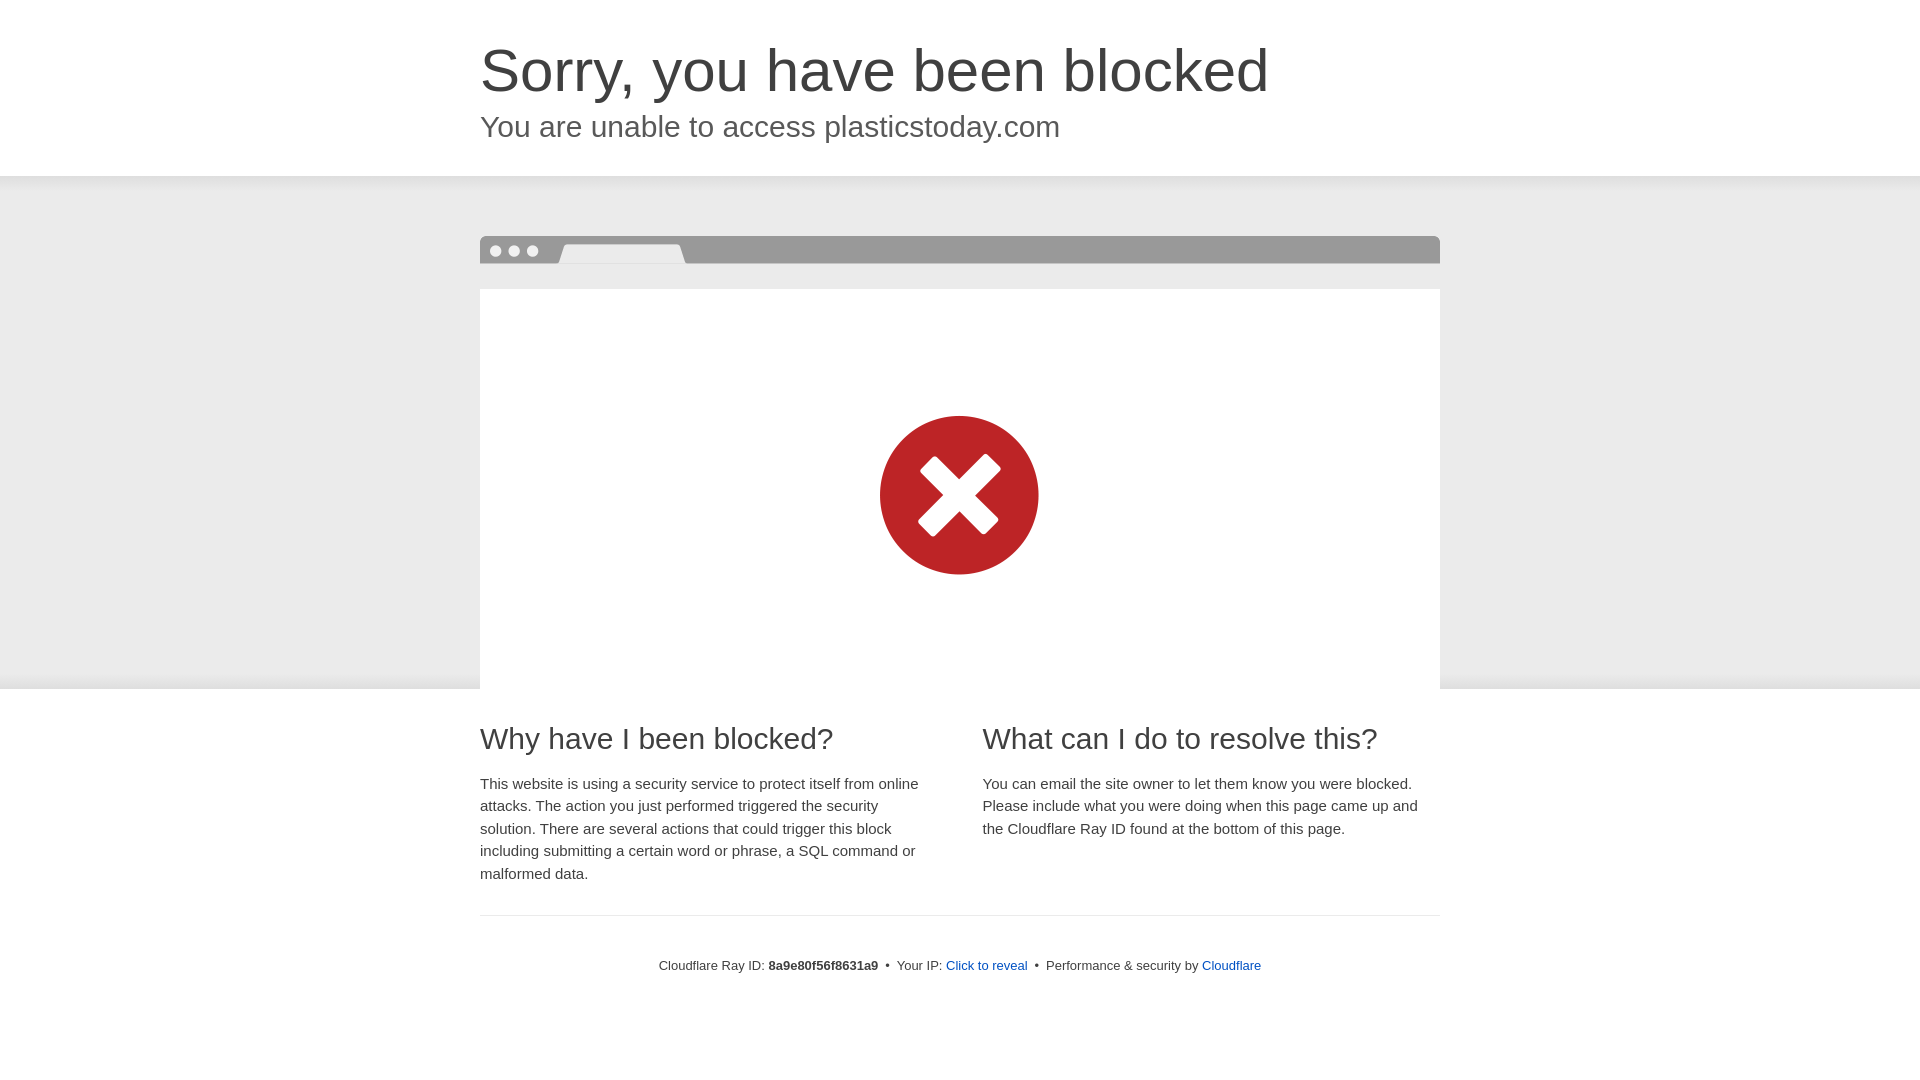  Describe the element at coordinates (986, 966) in the screenshot. I see `Click to reveal` at that location.